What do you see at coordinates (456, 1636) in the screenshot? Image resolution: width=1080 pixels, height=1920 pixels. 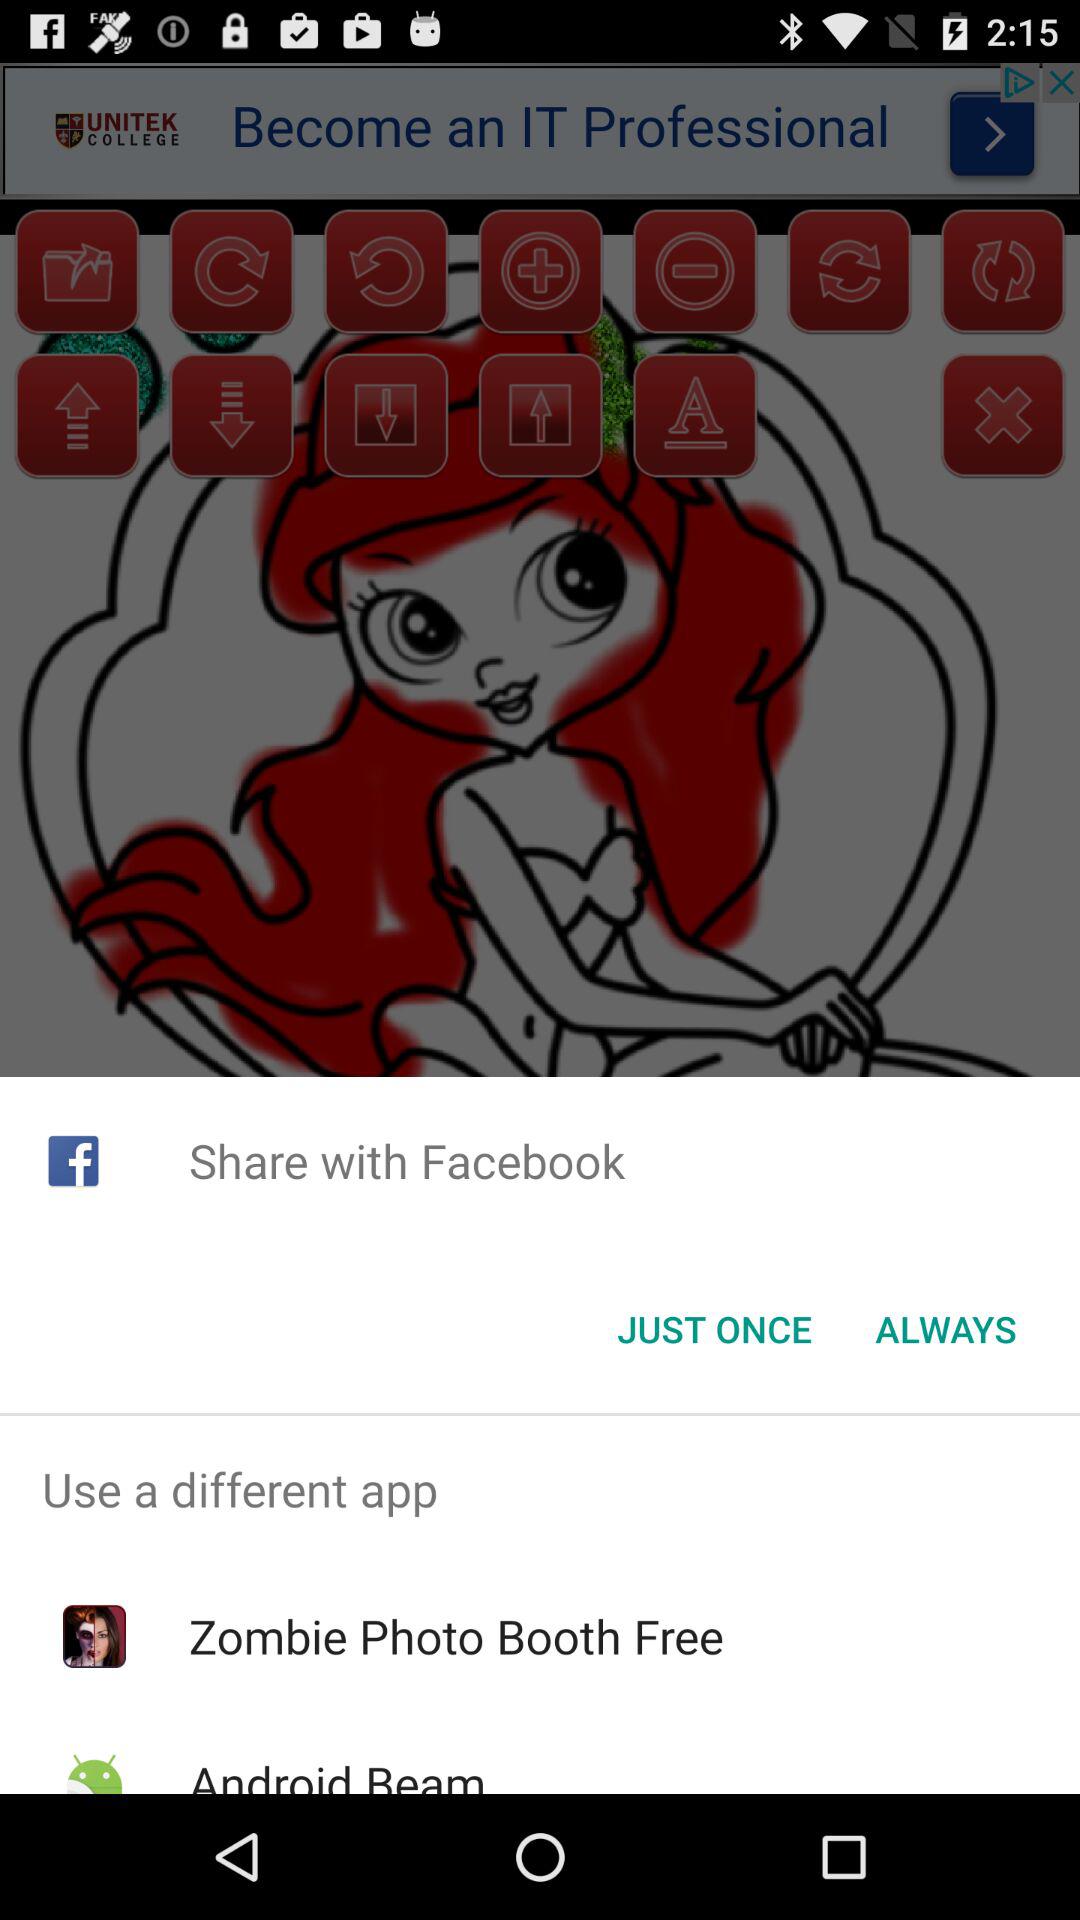 I see `tap the zombie photo booth icon` at bounding box center [456, 1636].